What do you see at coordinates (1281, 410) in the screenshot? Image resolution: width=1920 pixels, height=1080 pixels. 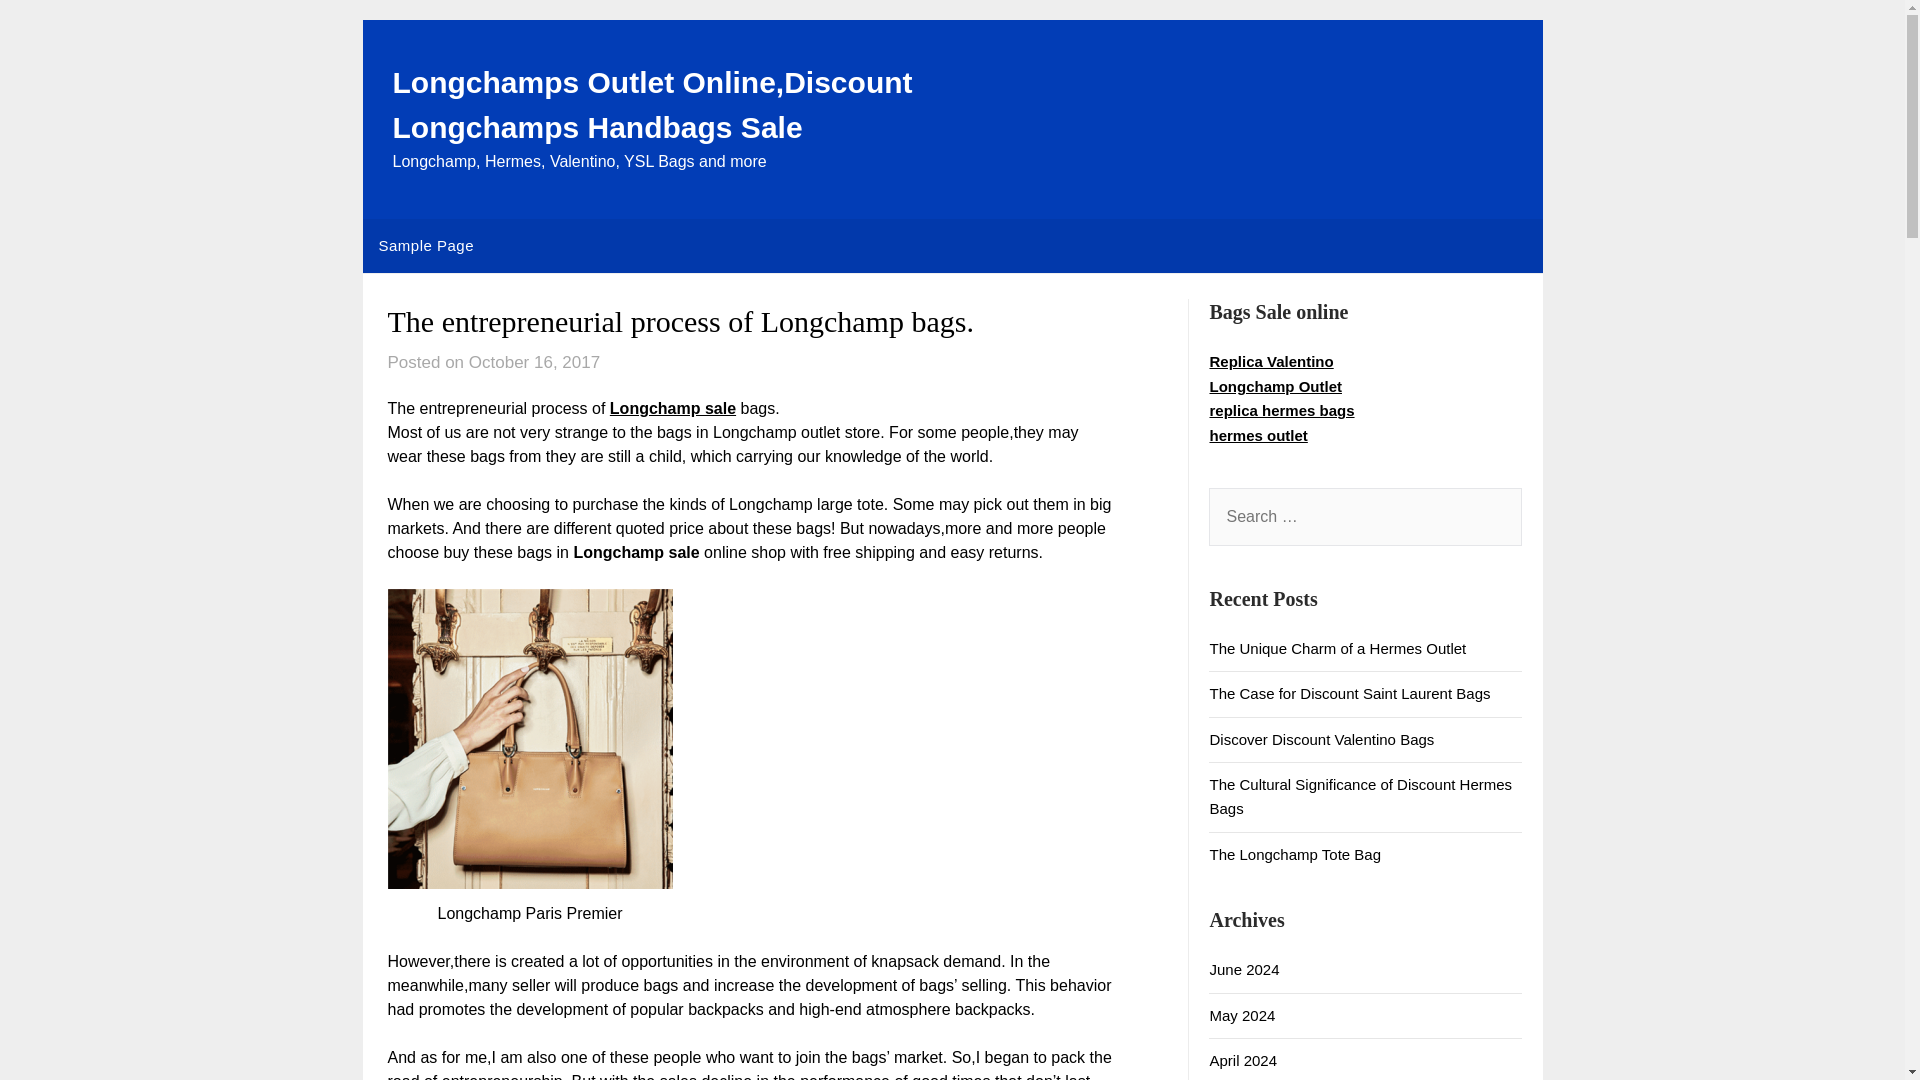 I see `replica hermes bags` at bounding box center [1281, 410].